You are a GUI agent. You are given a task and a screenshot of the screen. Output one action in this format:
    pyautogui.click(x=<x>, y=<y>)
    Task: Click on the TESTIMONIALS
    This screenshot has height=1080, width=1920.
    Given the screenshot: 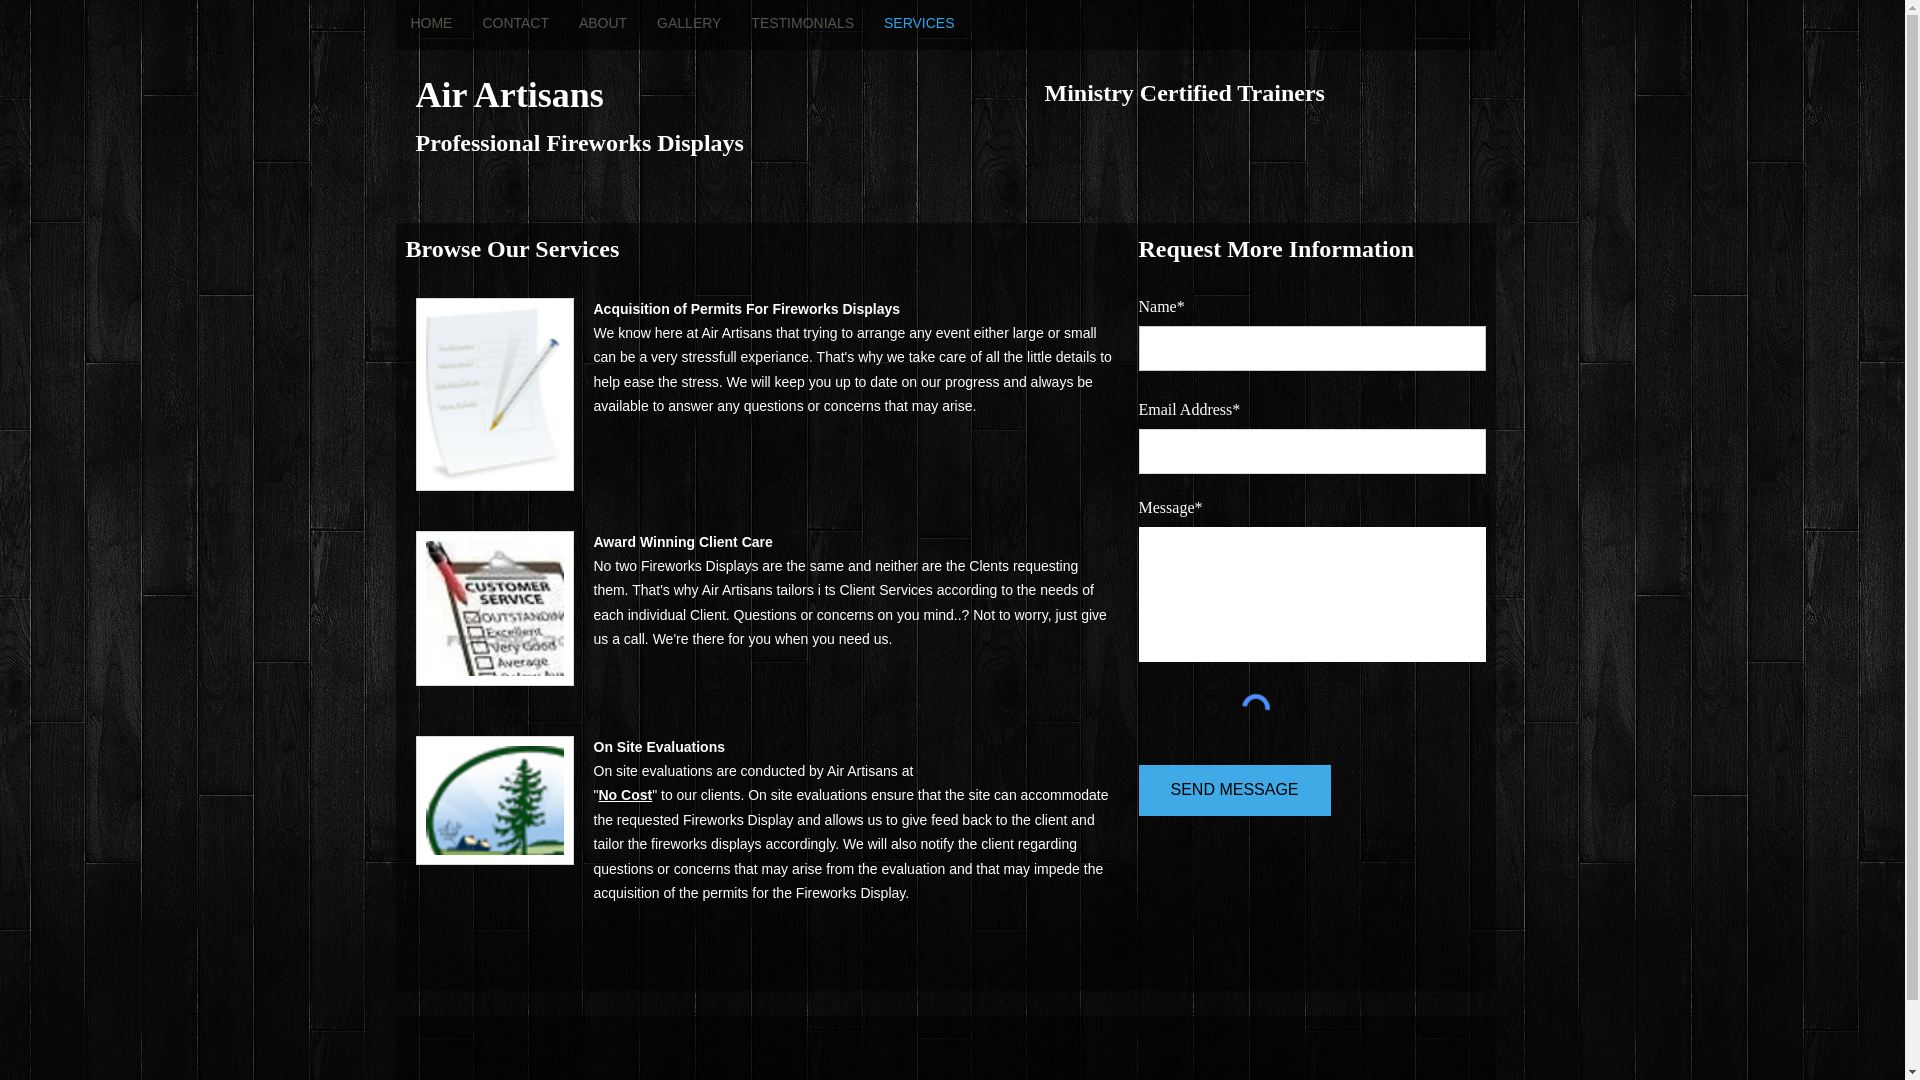 What is the action you would take?
    pyautogui.click(x=802, y=22)
    